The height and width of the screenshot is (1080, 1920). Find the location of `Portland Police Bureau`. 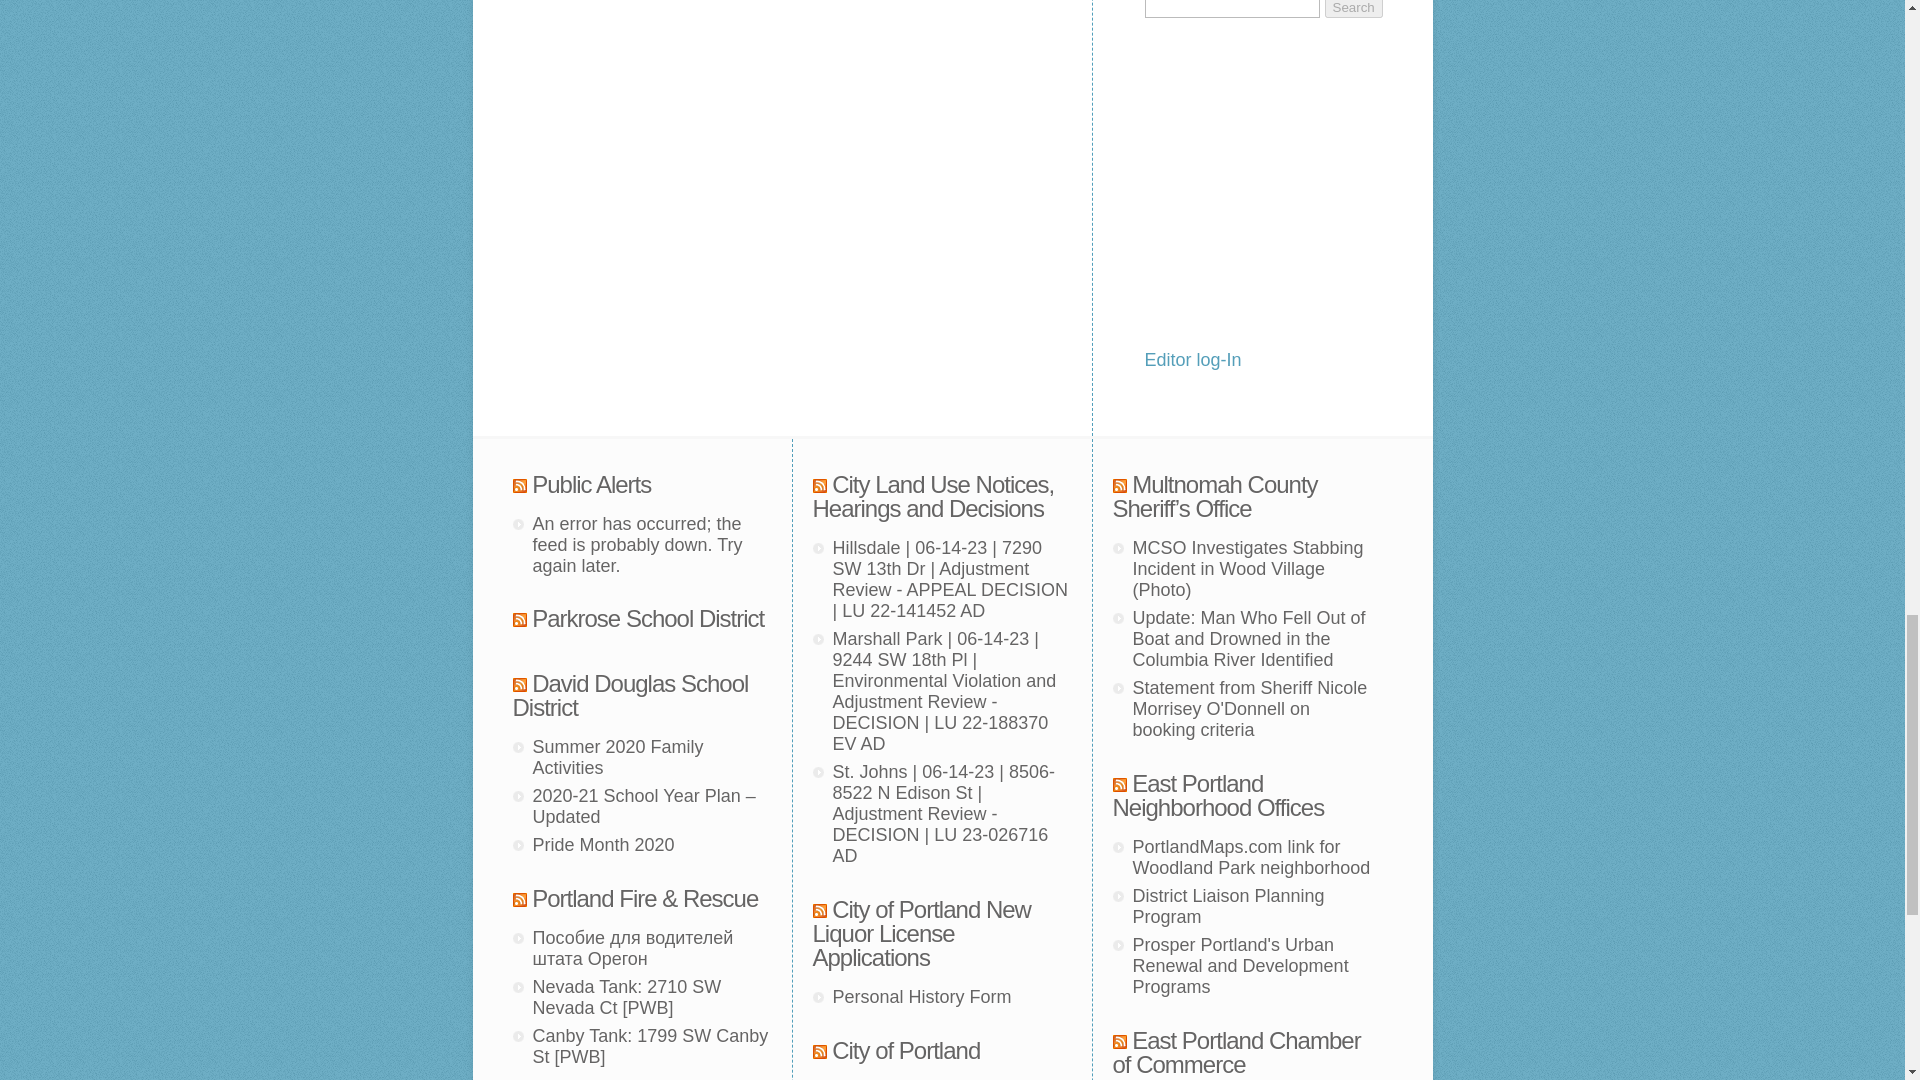

Portland Police Bureau is located at coordinates (644, 898).